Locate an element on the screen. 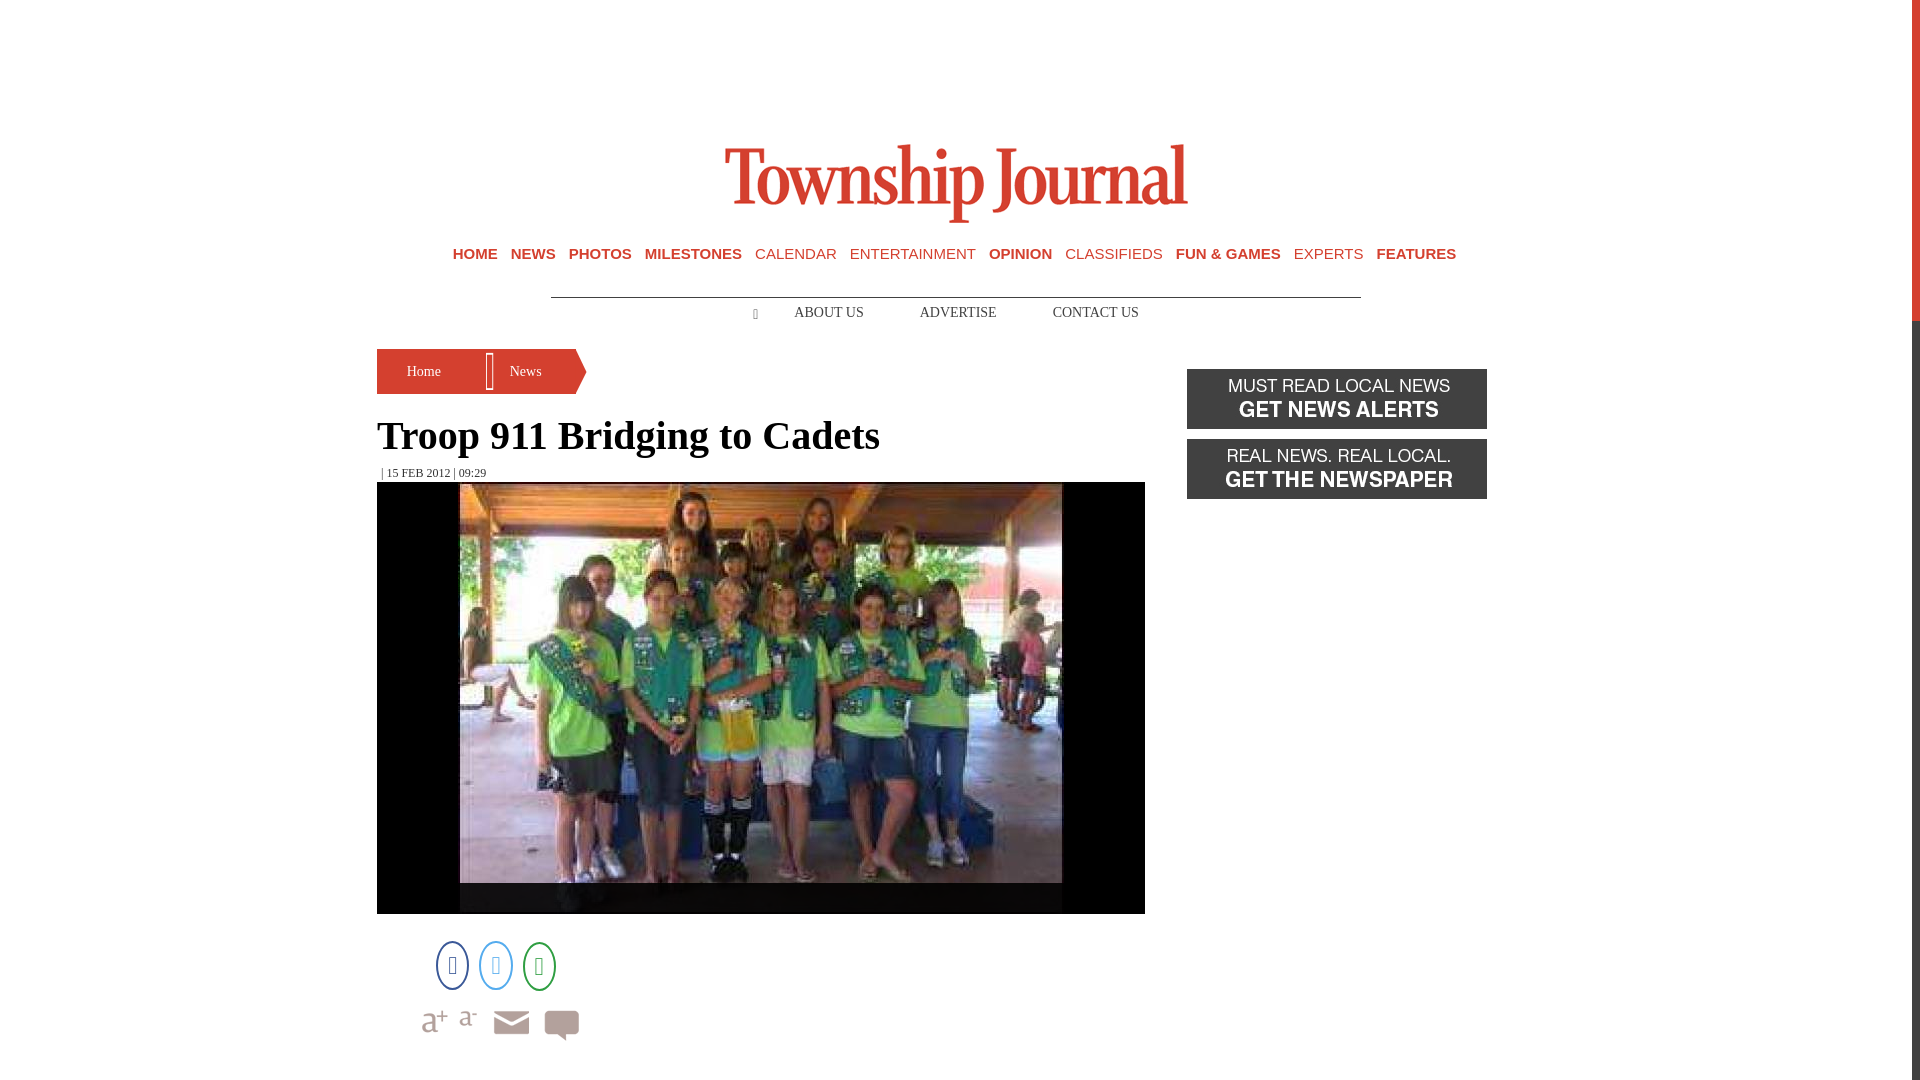 This screenshot has width=1920, height=1080. FEATURES is located at coordinates (1416, 254).